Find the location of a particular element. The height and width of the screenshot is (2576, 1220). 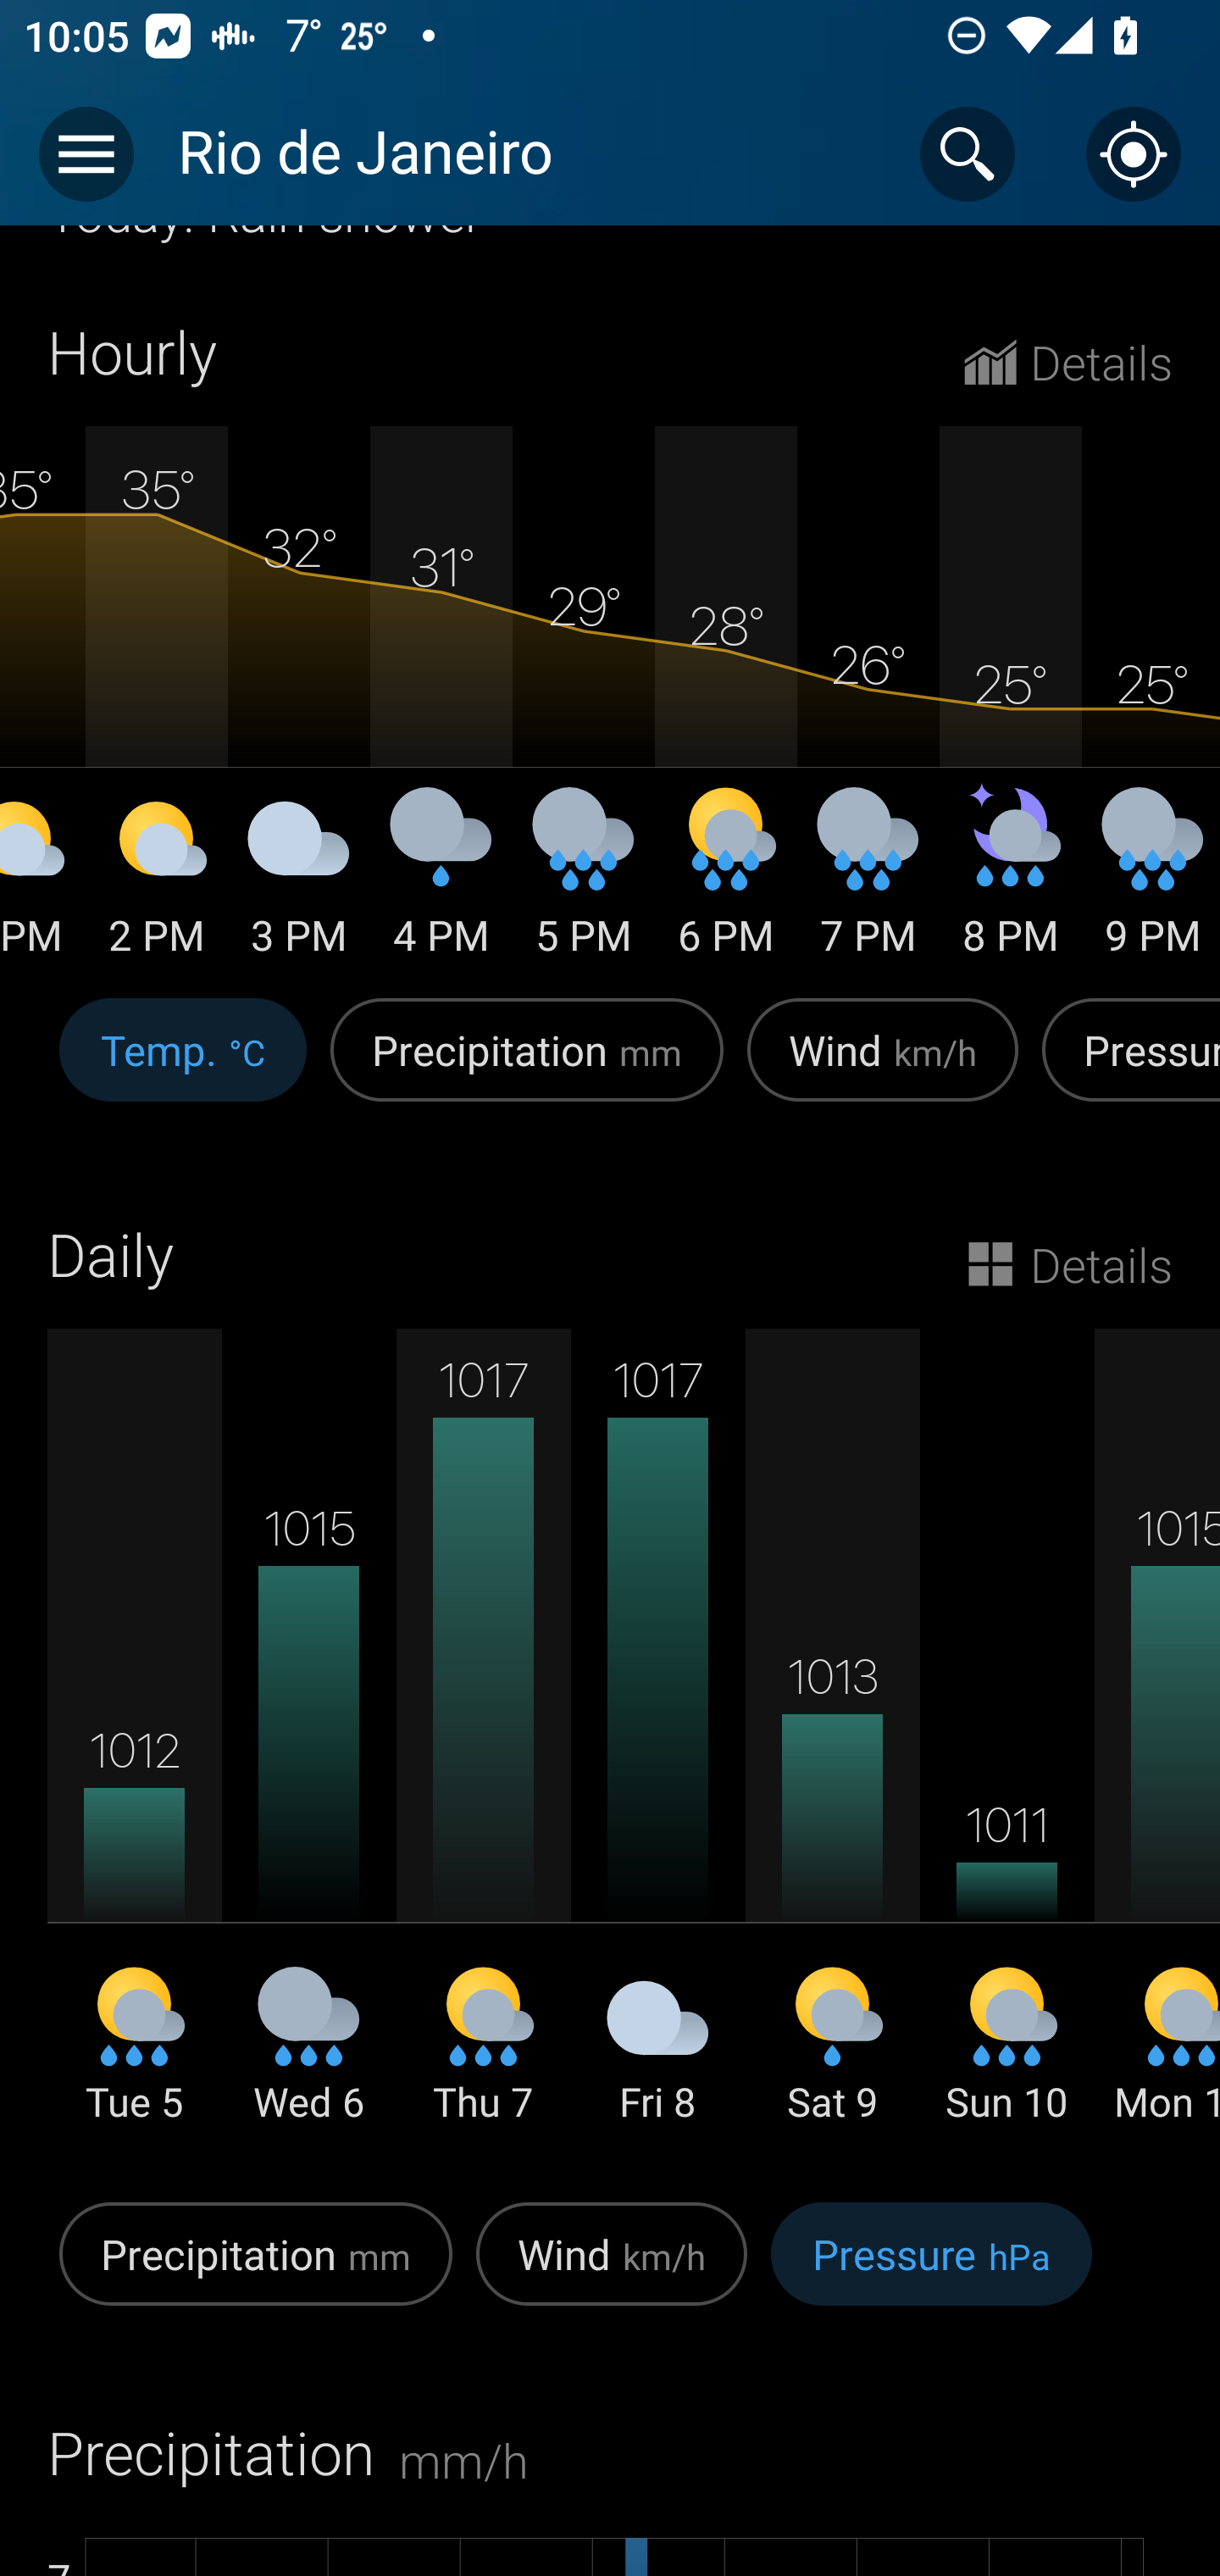

1013 Sat 9 is located at coordinates (832, 1747).